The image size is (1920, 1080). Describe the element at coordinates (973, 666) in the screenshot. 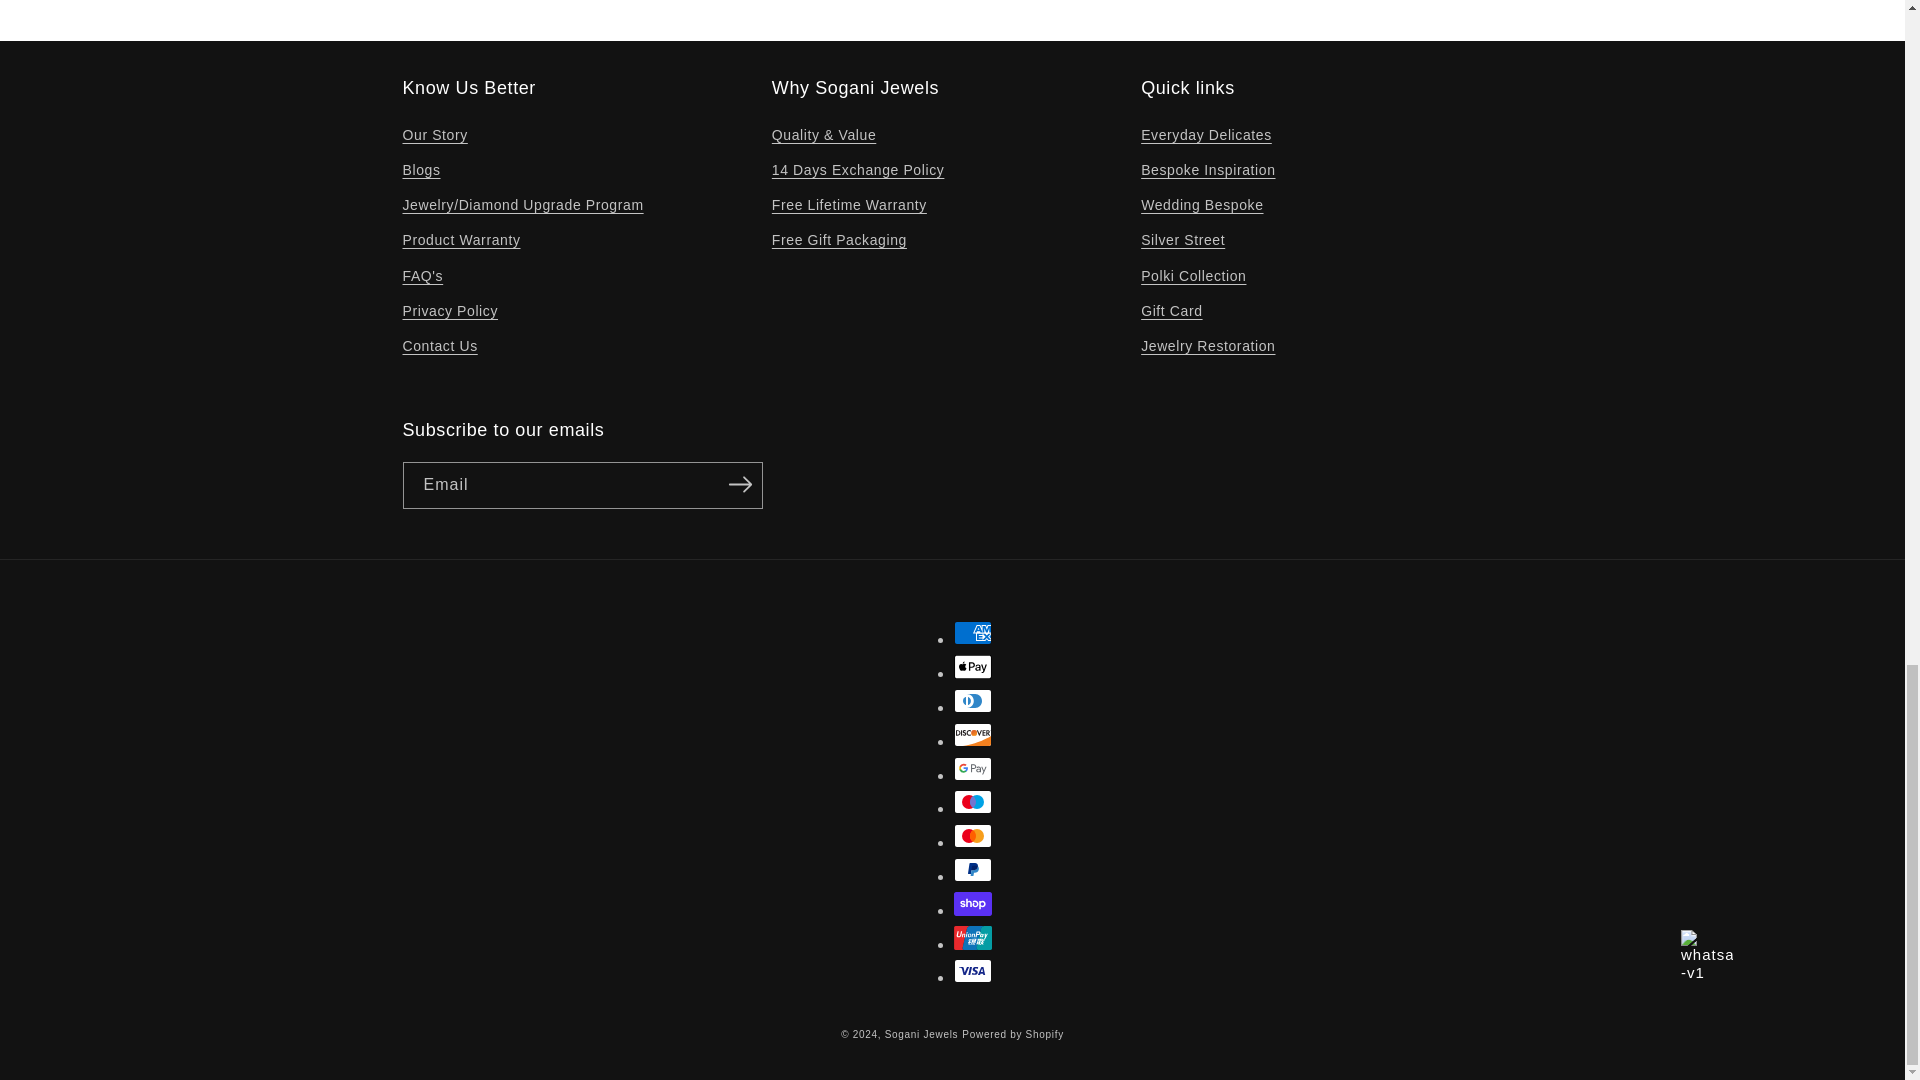

I see `Apple Pay` at that location.